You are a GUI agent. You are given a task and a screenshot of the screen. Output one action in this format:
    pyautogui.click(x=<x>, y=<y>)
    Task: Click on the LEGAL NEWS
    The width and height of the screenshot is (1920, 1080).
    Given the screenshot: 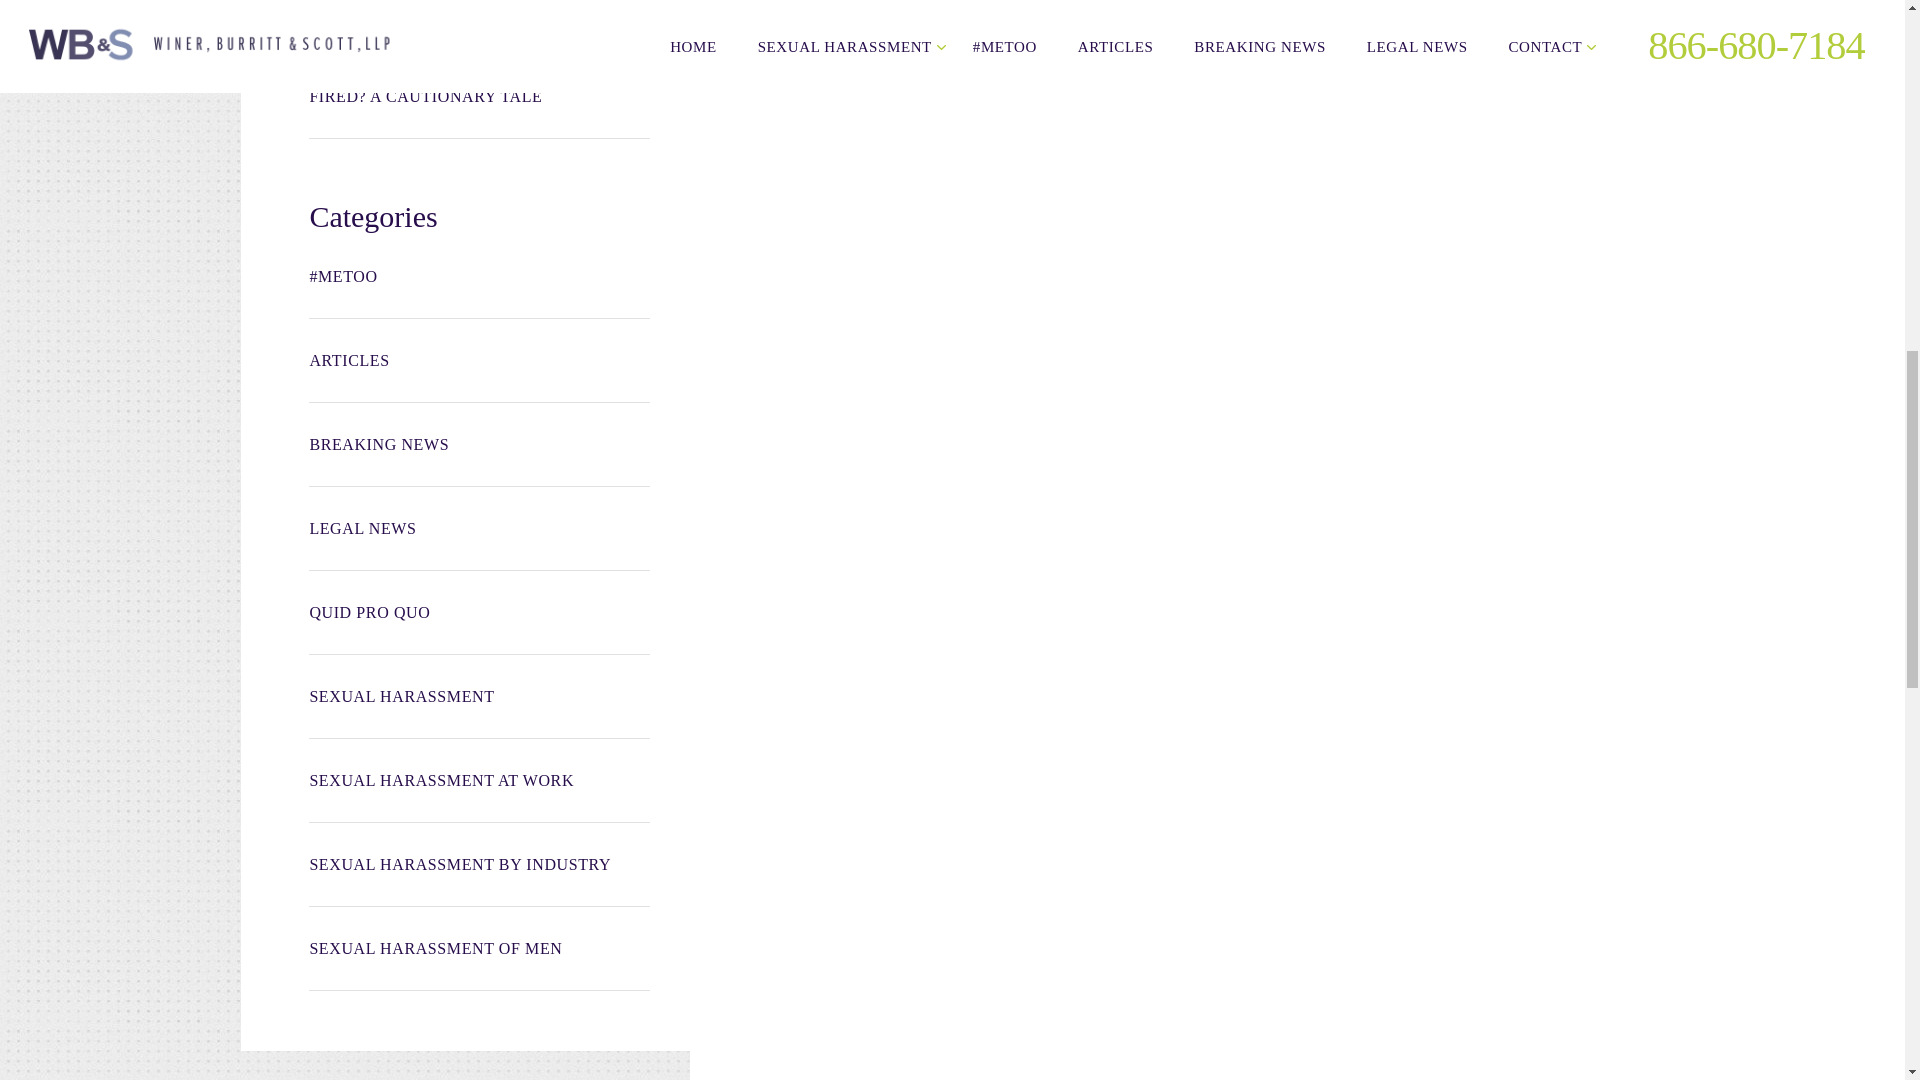 What is the action you would take?
    pyautogui.click(x=478, y=529)
    